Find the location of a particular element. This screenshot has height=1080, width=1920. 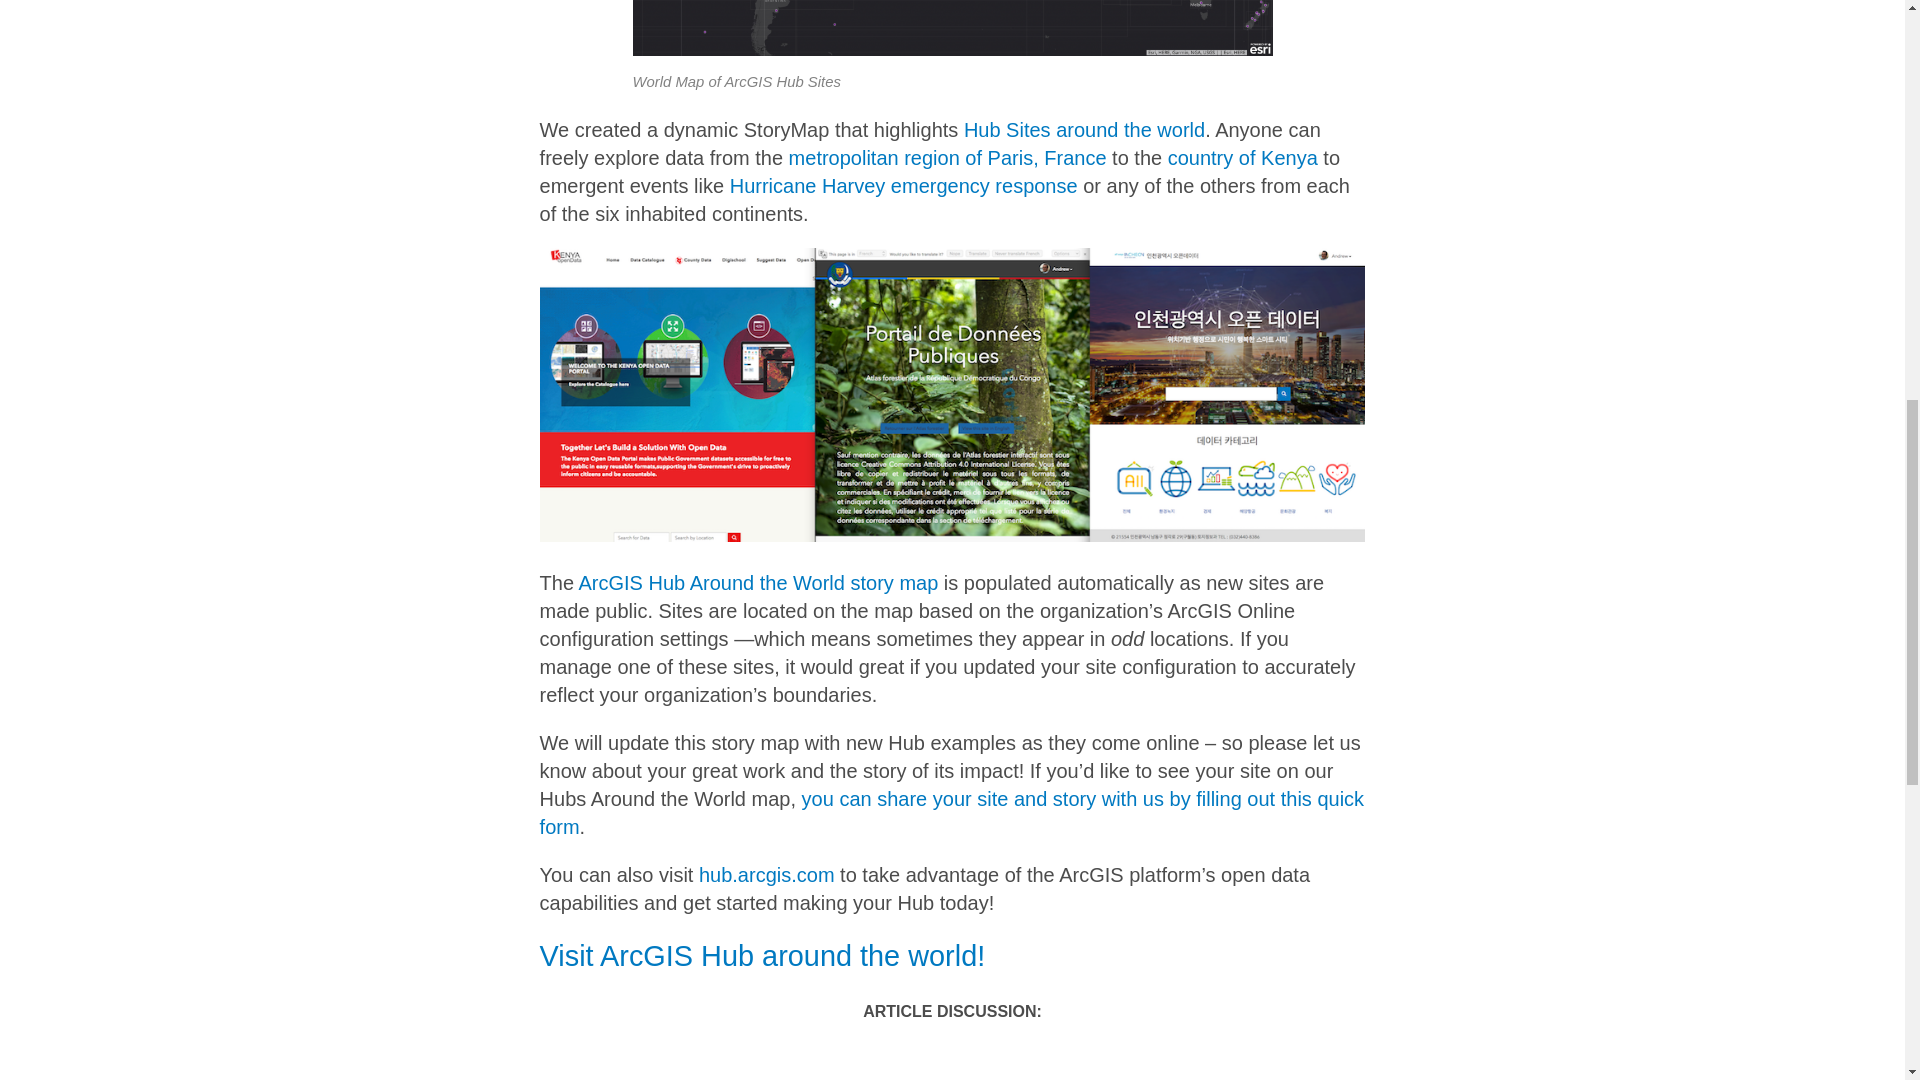

Paris region from Hubs around the World is located at coordinates (948, 157).